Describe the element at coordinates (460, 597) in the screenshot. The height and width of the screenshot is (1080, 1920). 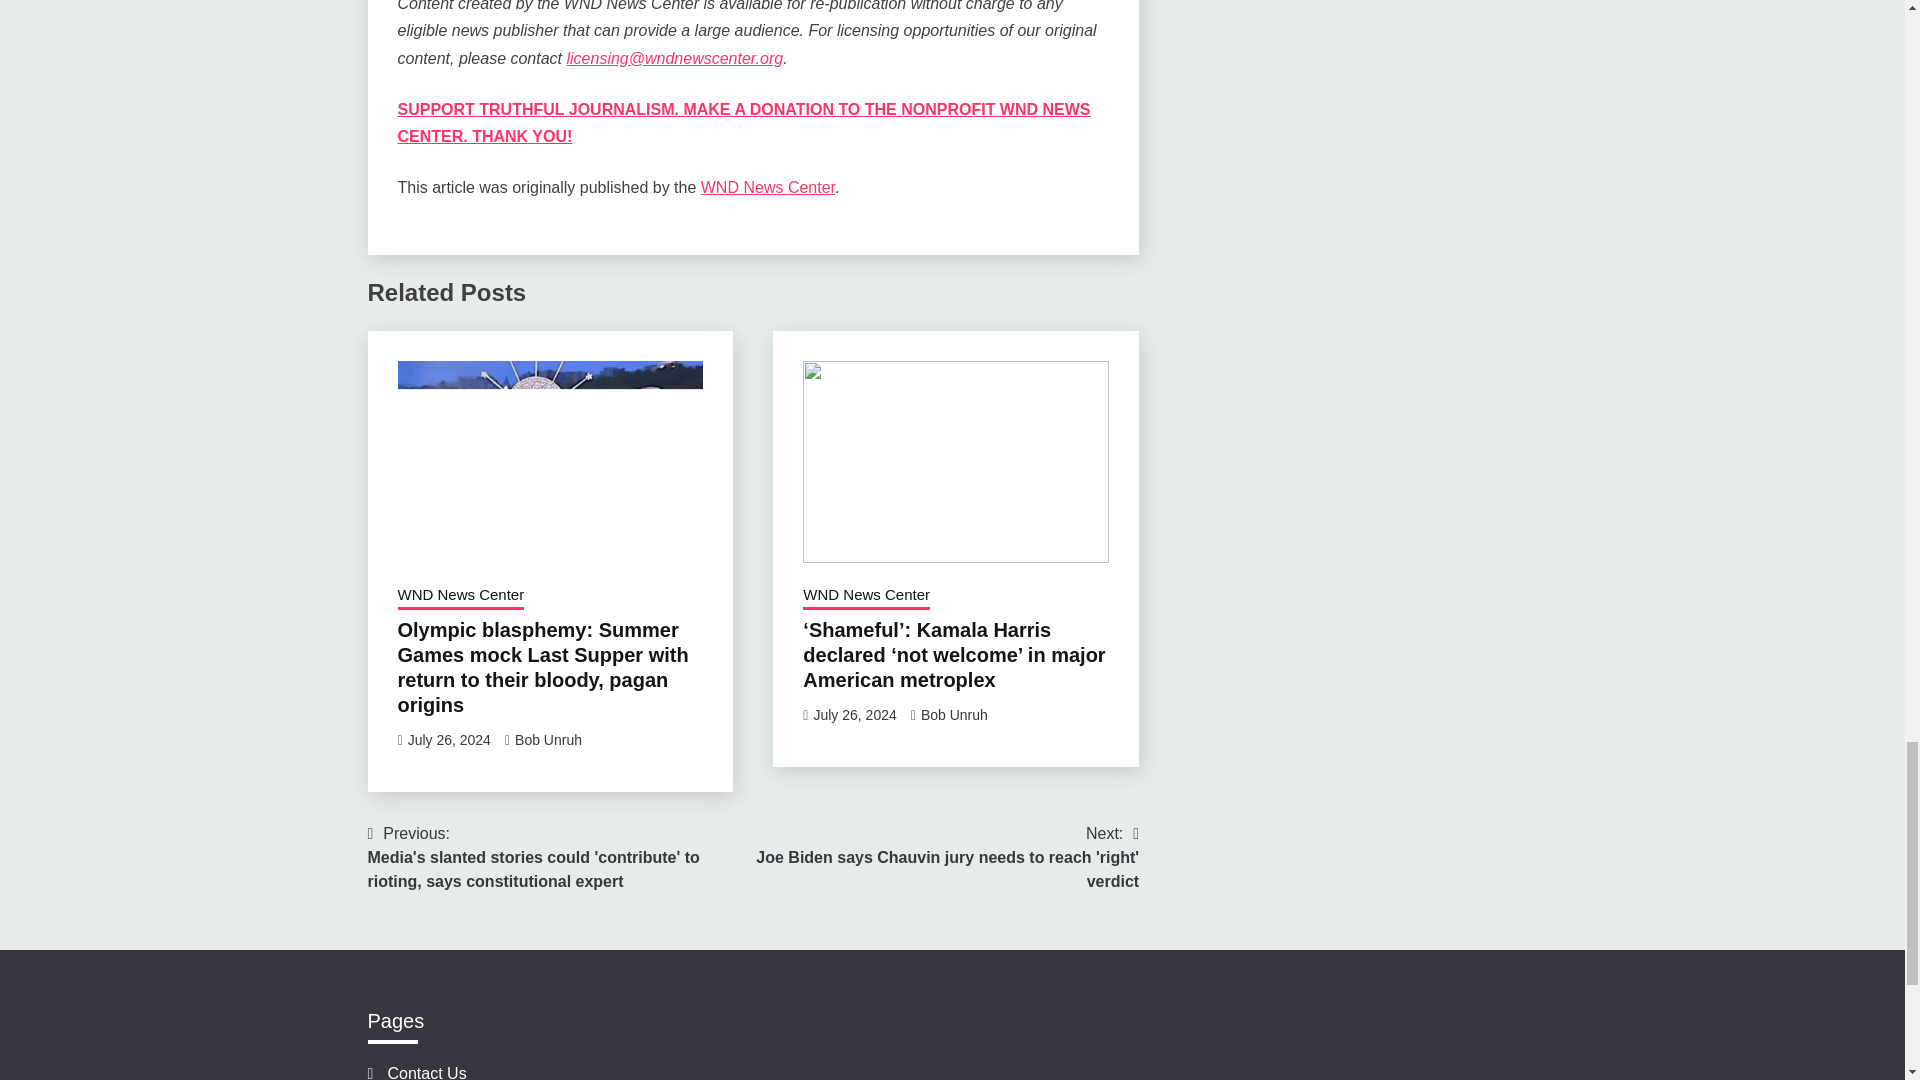
I see `WND News Center` at that location.